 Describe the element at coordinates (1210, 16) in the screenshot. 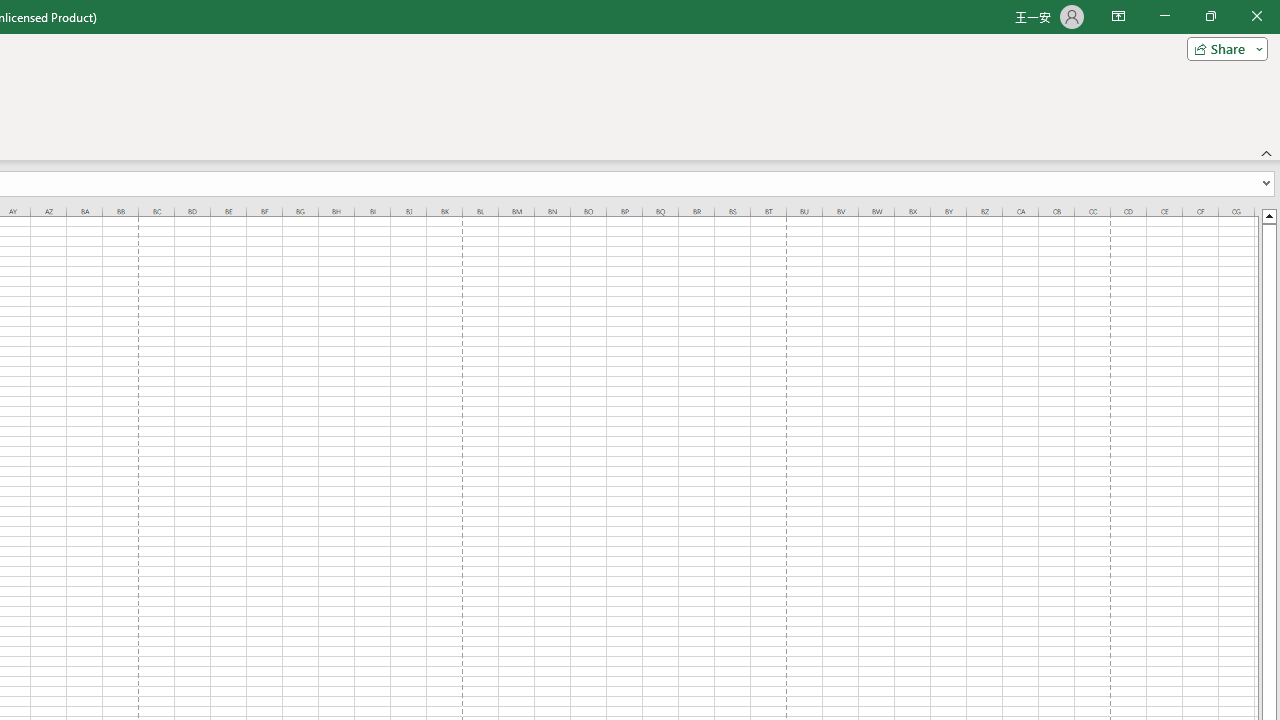

I see `Restore Down` at that location.